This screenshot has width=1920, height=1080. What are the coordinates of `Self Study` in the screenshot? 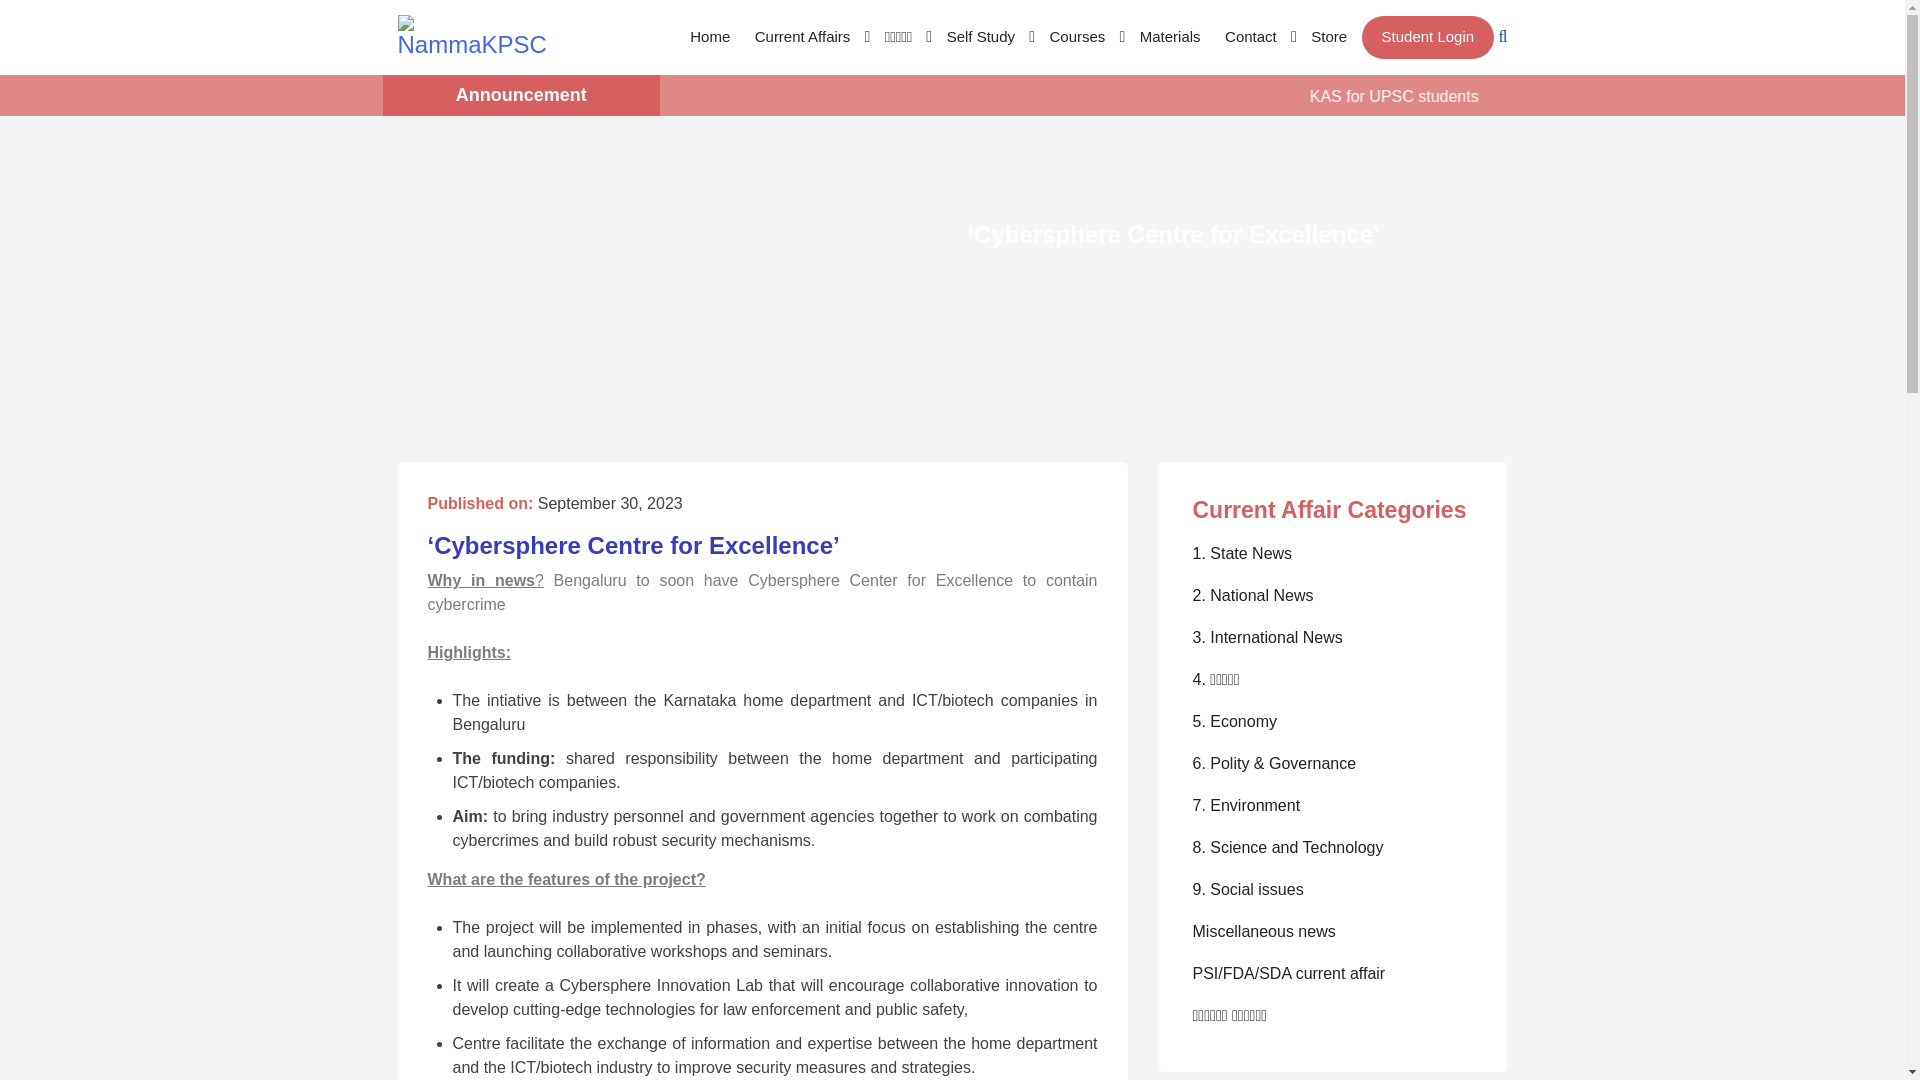 It's located at (985, 38).